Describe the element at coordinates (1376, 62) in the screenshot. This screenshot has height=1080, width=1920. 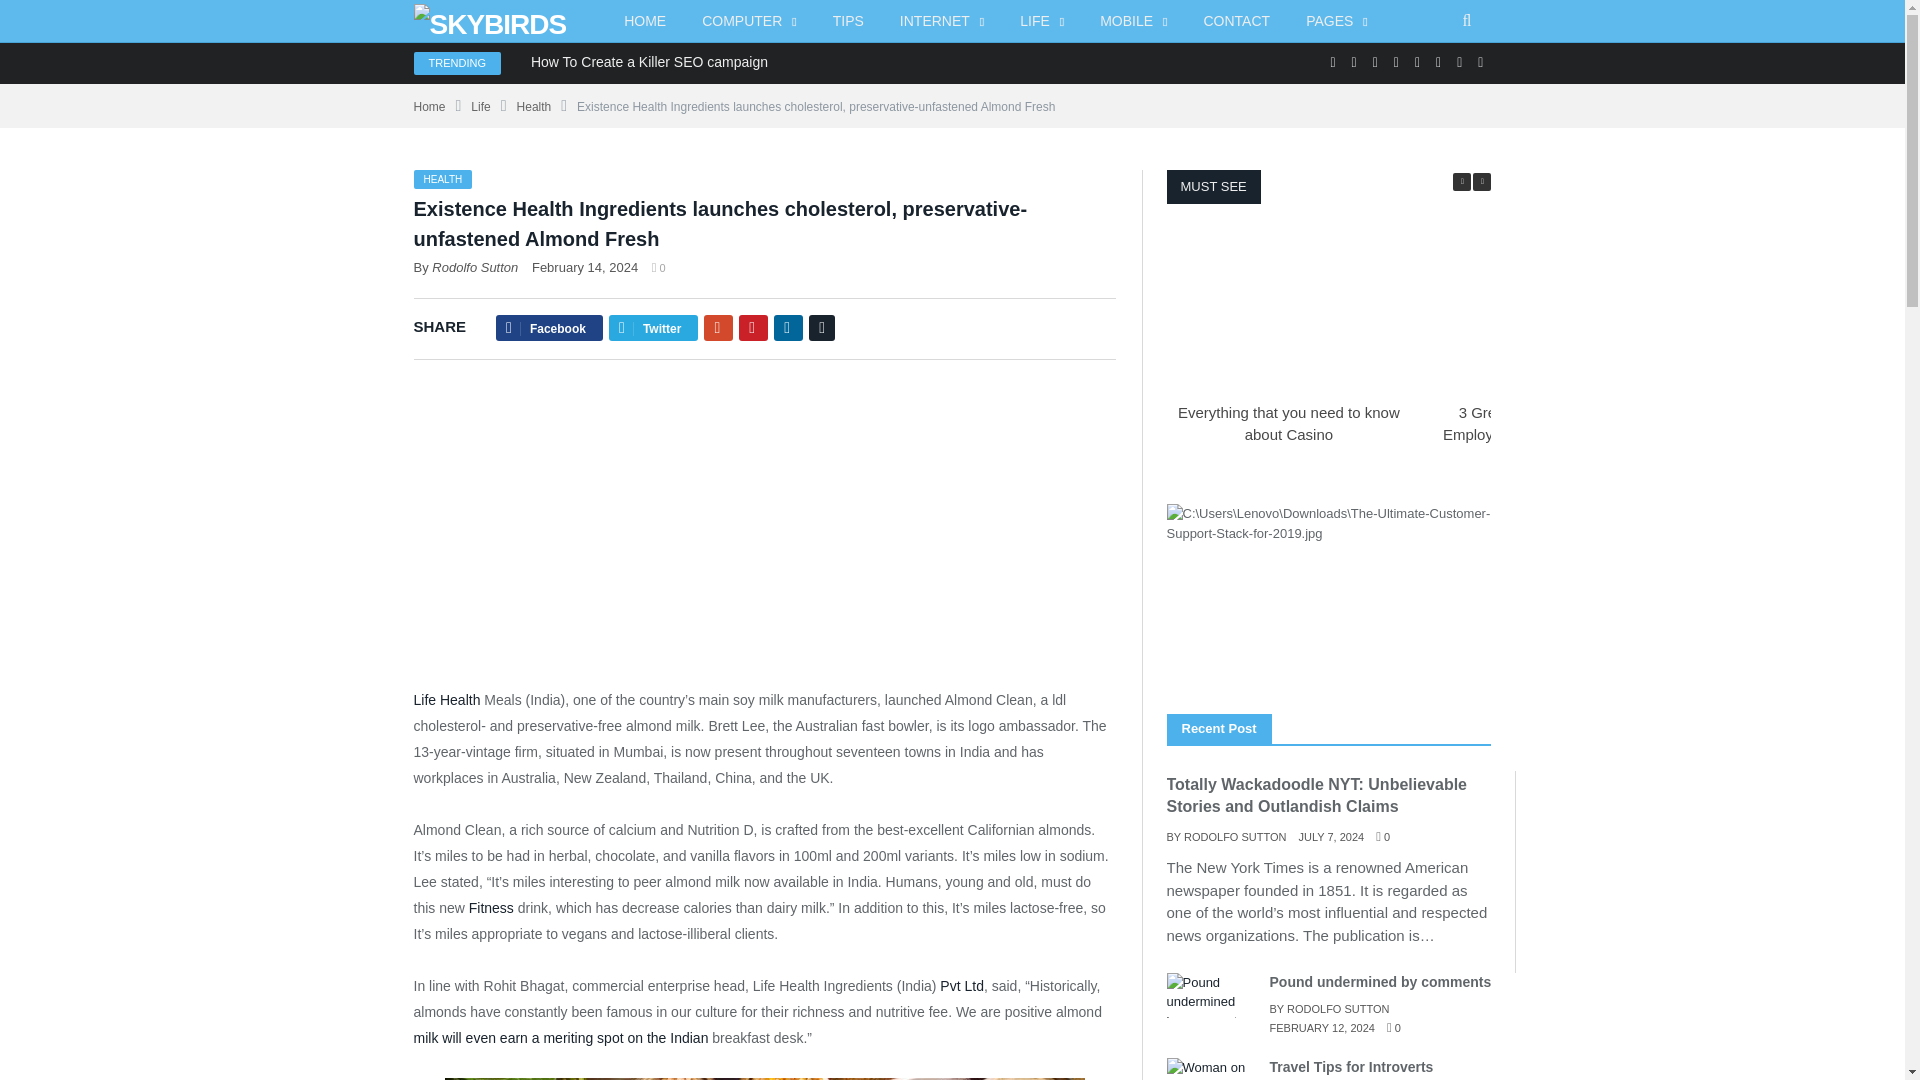
I see `Instagram` at that location.